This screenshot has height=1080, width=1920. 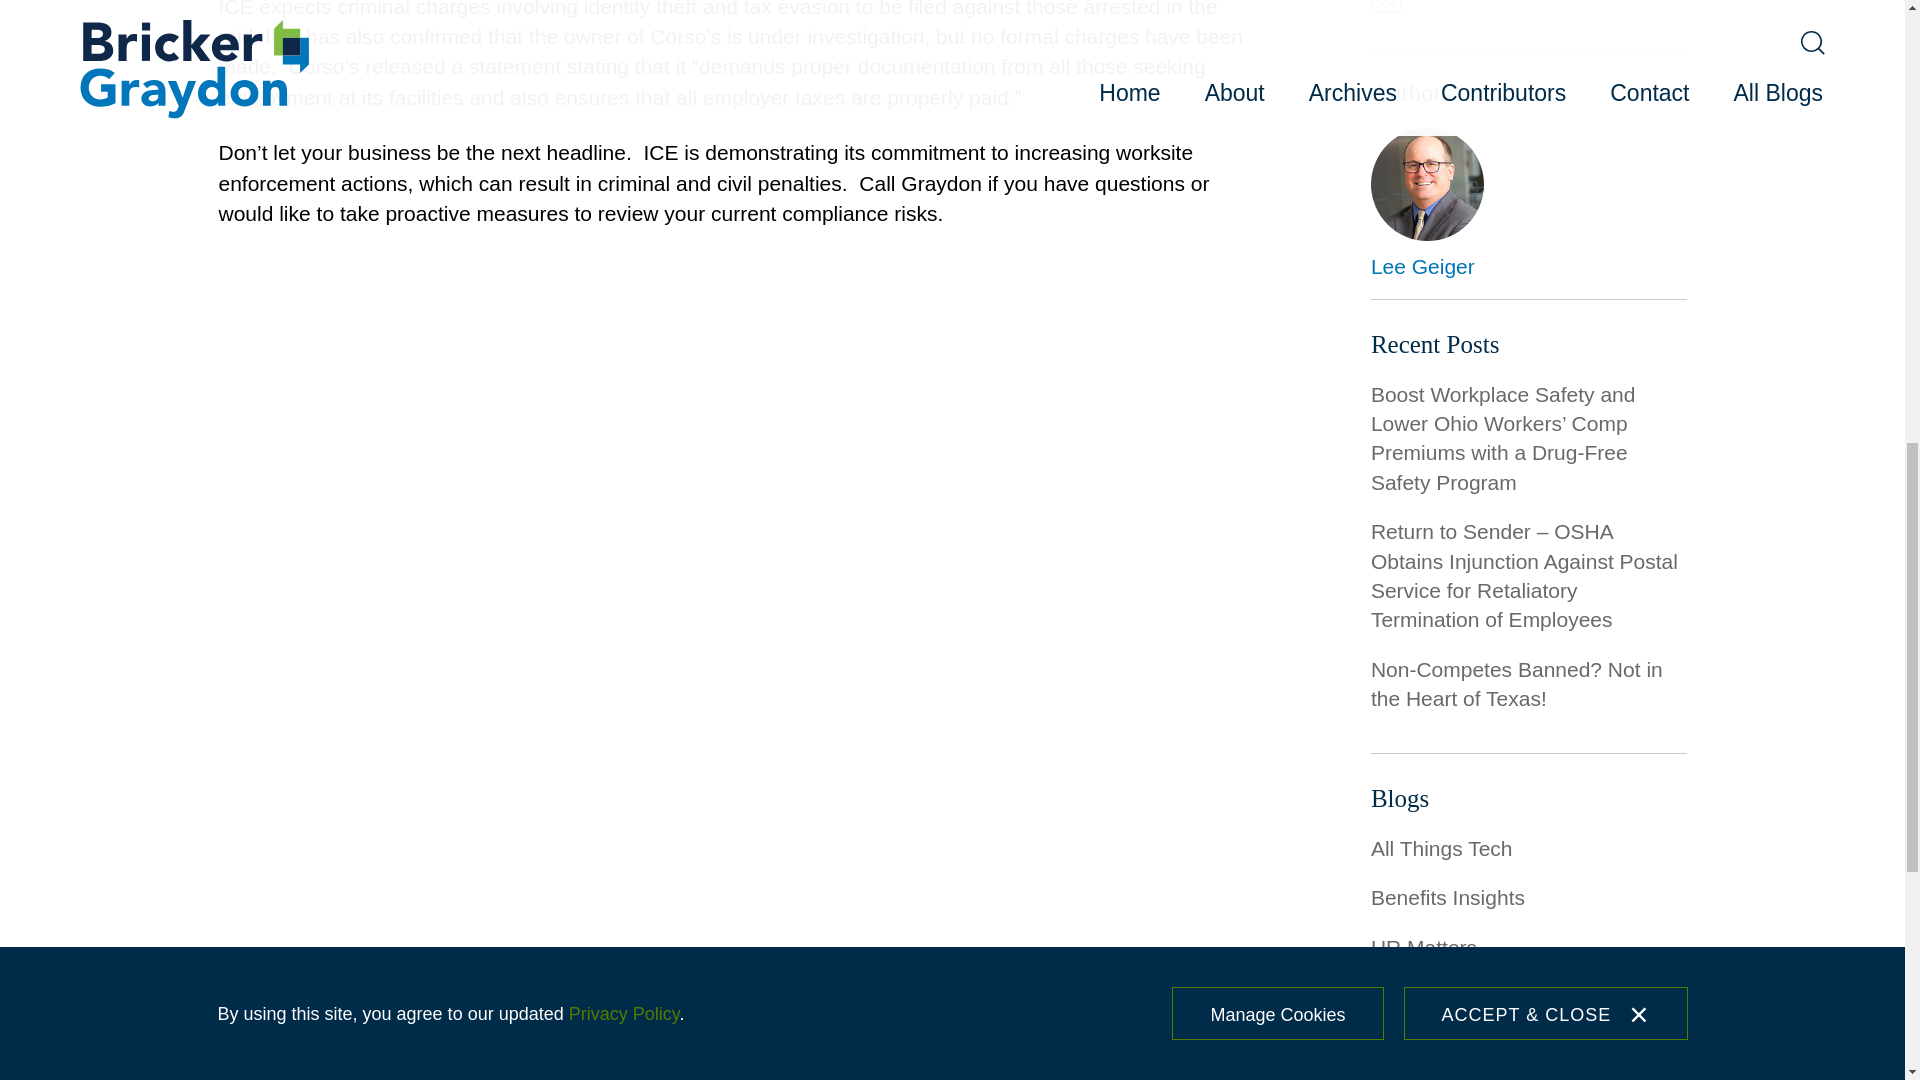 I want to click on Benefits Insights, so click(x=1447, y=897).